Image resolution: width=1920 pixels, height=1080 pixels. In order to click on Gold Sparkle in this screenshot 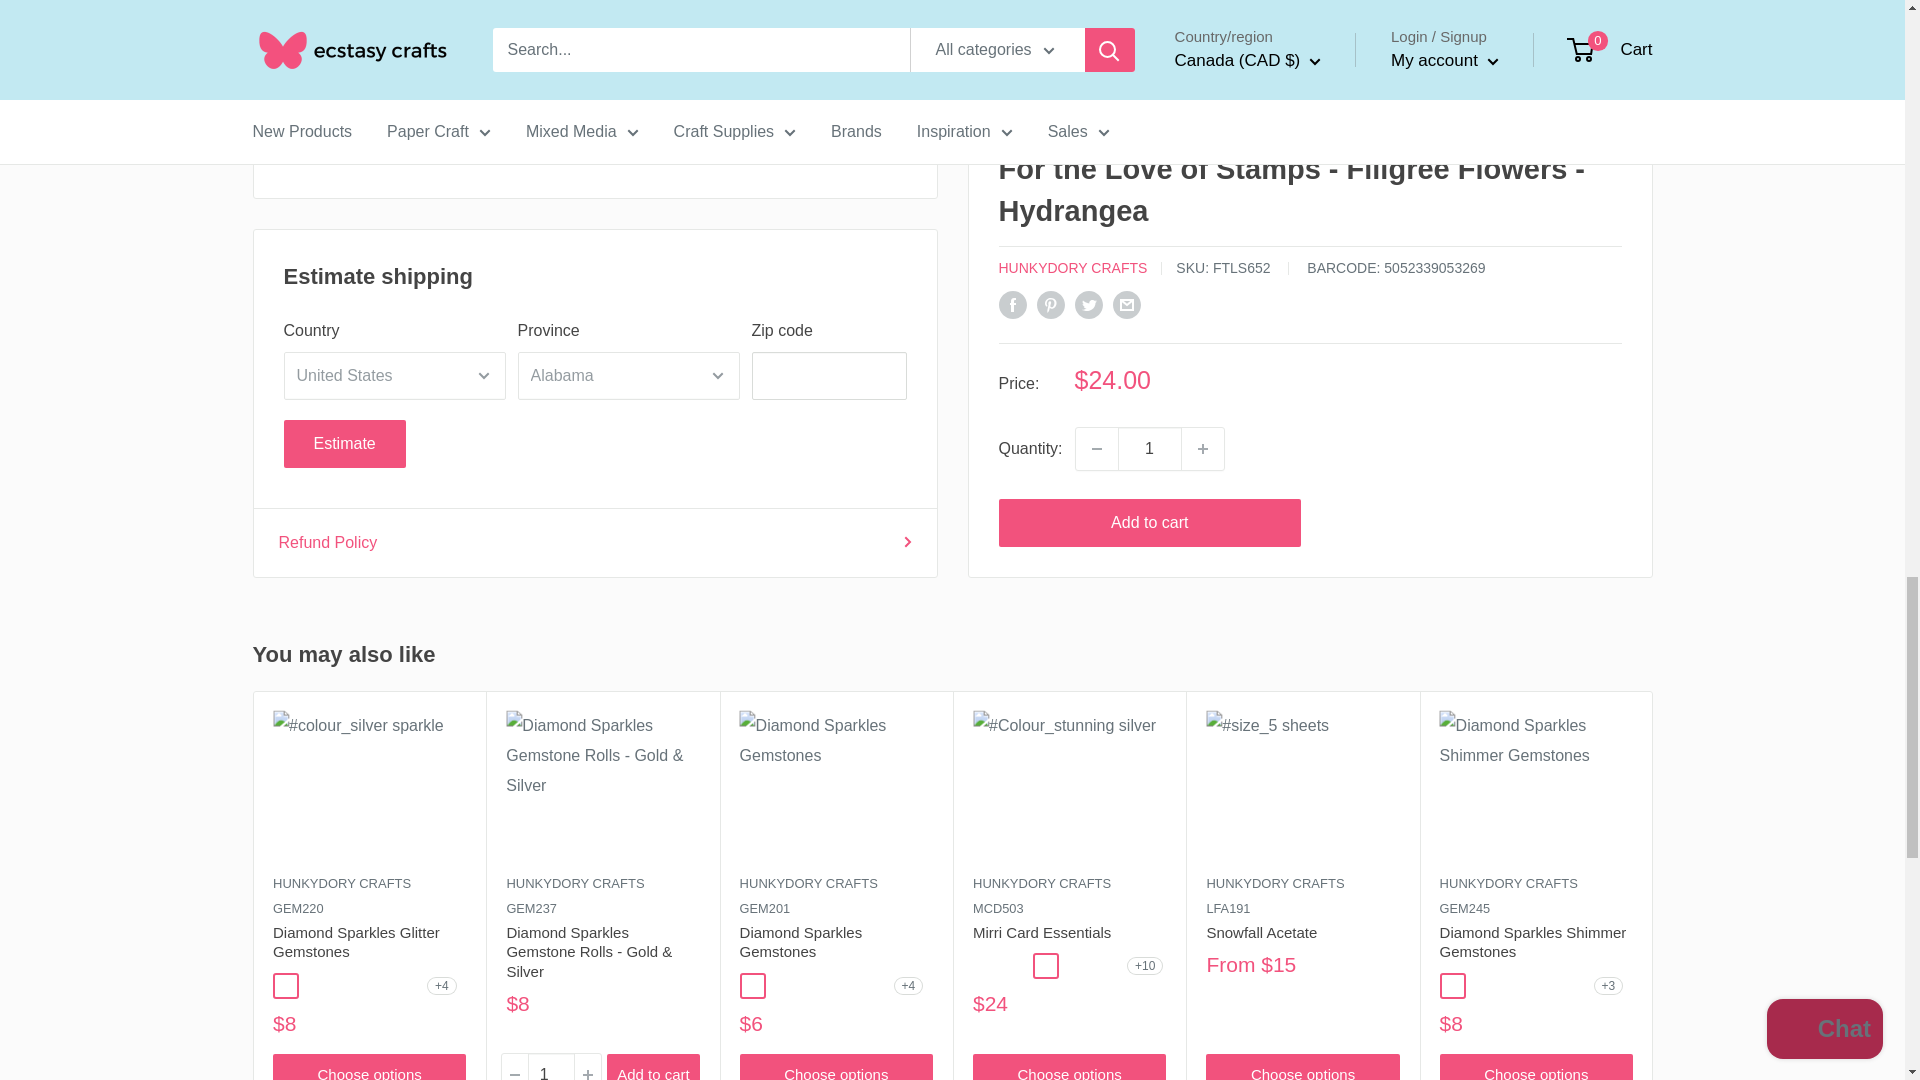, I will do `click(314, 986)`.